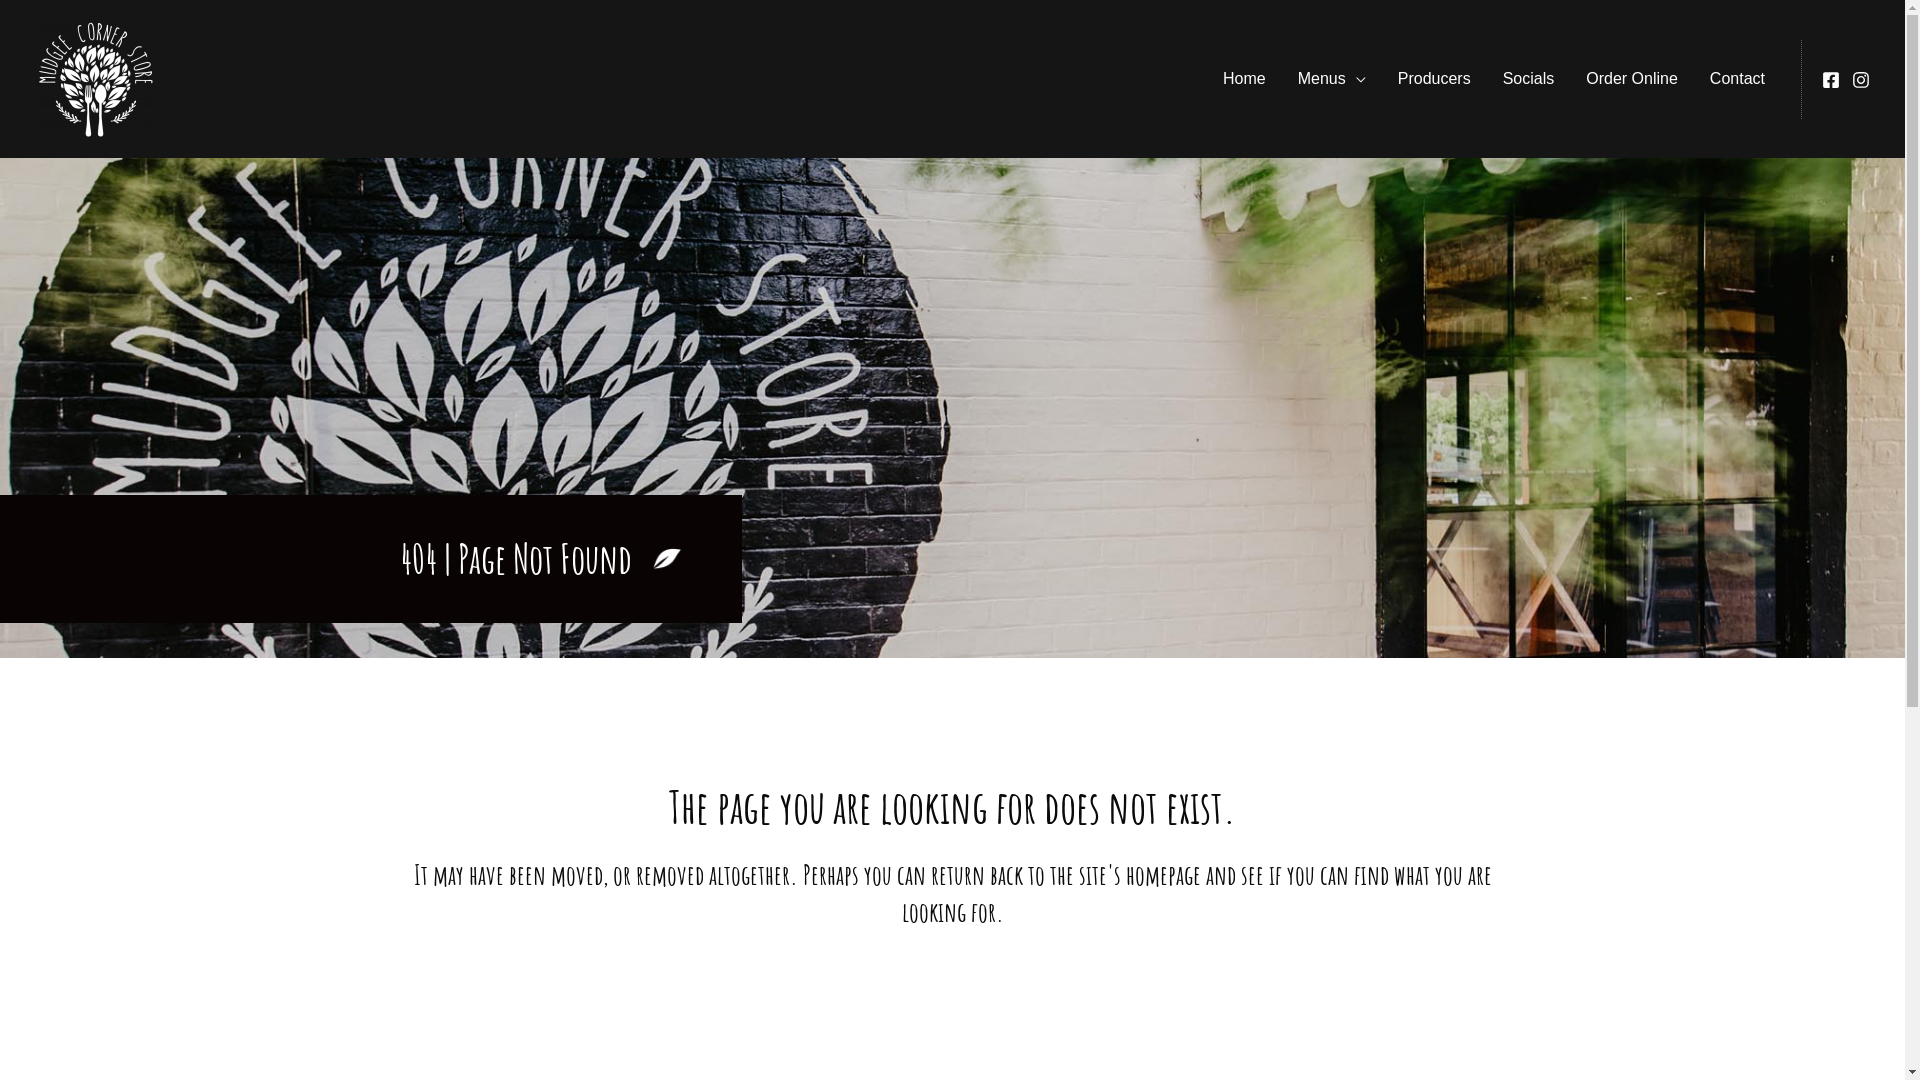  I want to click on Menus, so click(1332, 79).